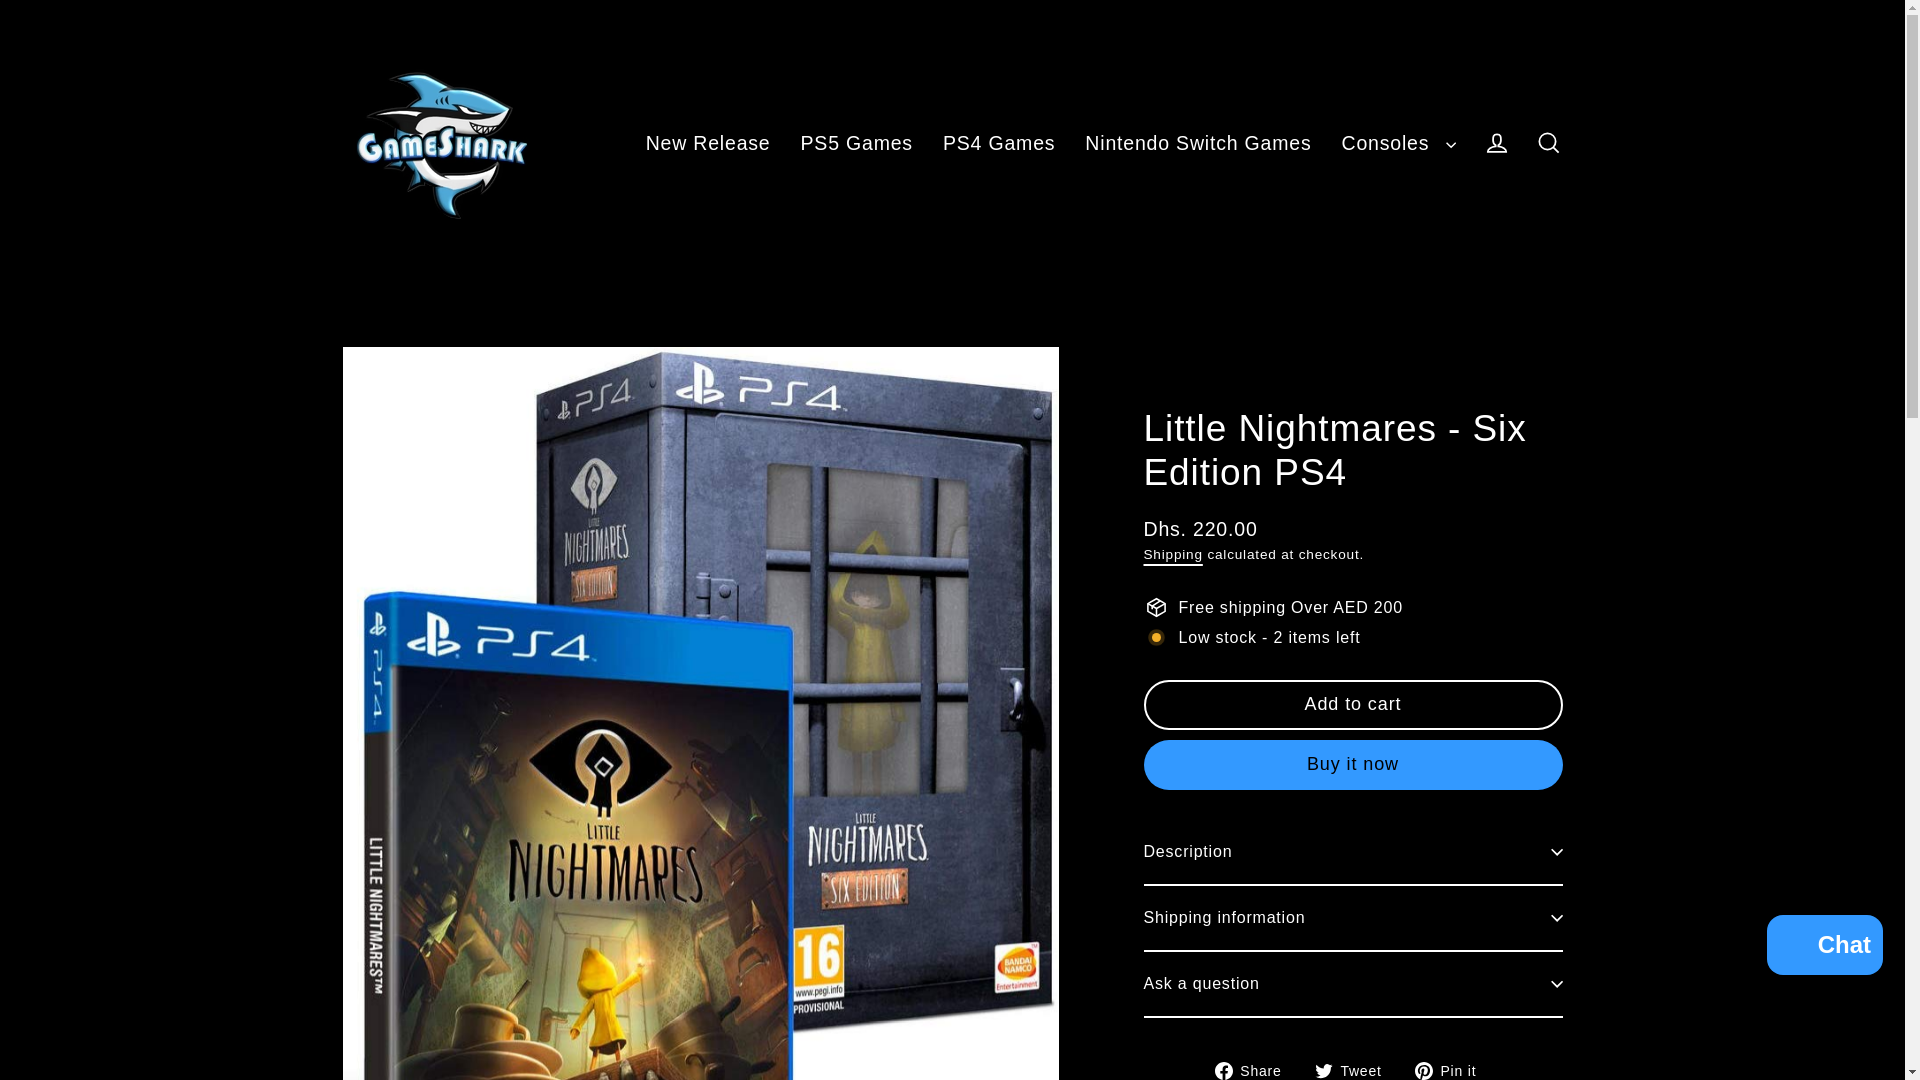  What do you see at coordinates (856, 142) in the screenshot?
I see `PS5 Games` at bounding box center [856, 142].